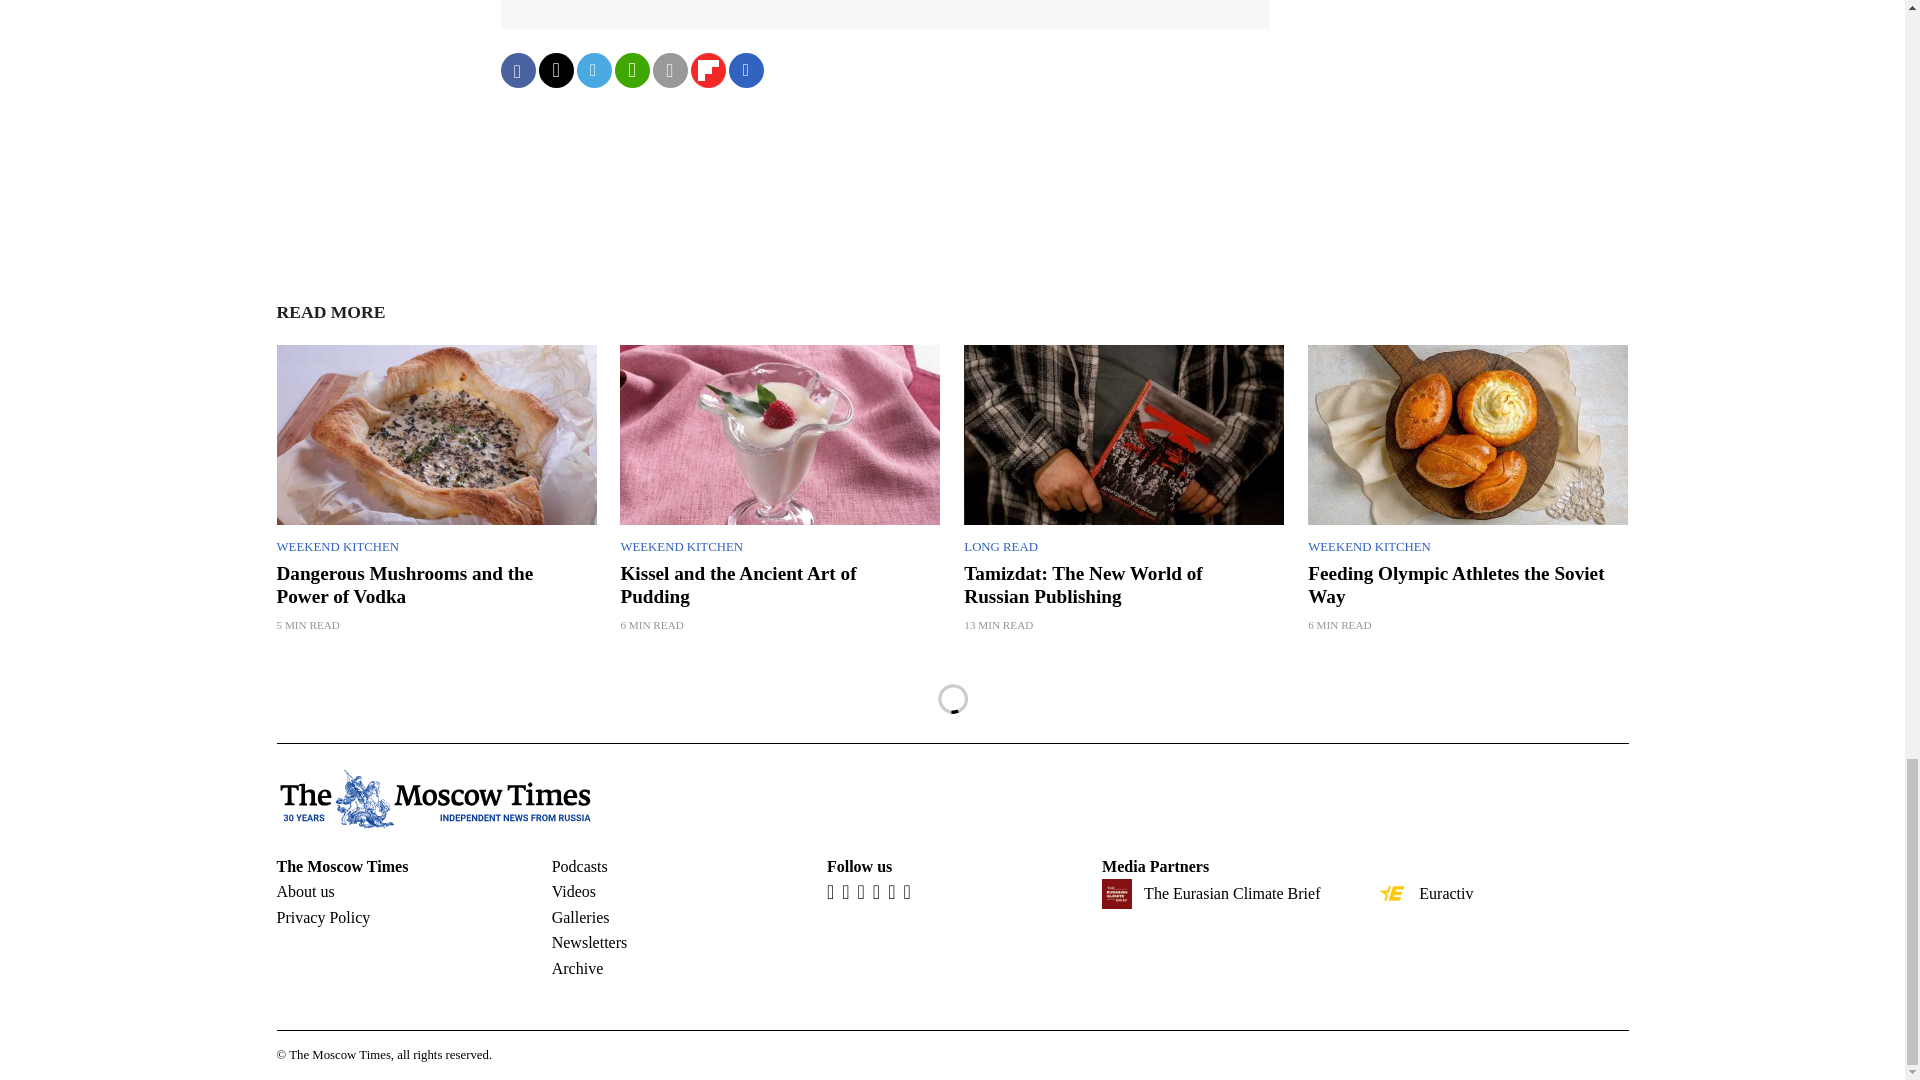  I want to click on Share on Twitter, so click(554, 70).